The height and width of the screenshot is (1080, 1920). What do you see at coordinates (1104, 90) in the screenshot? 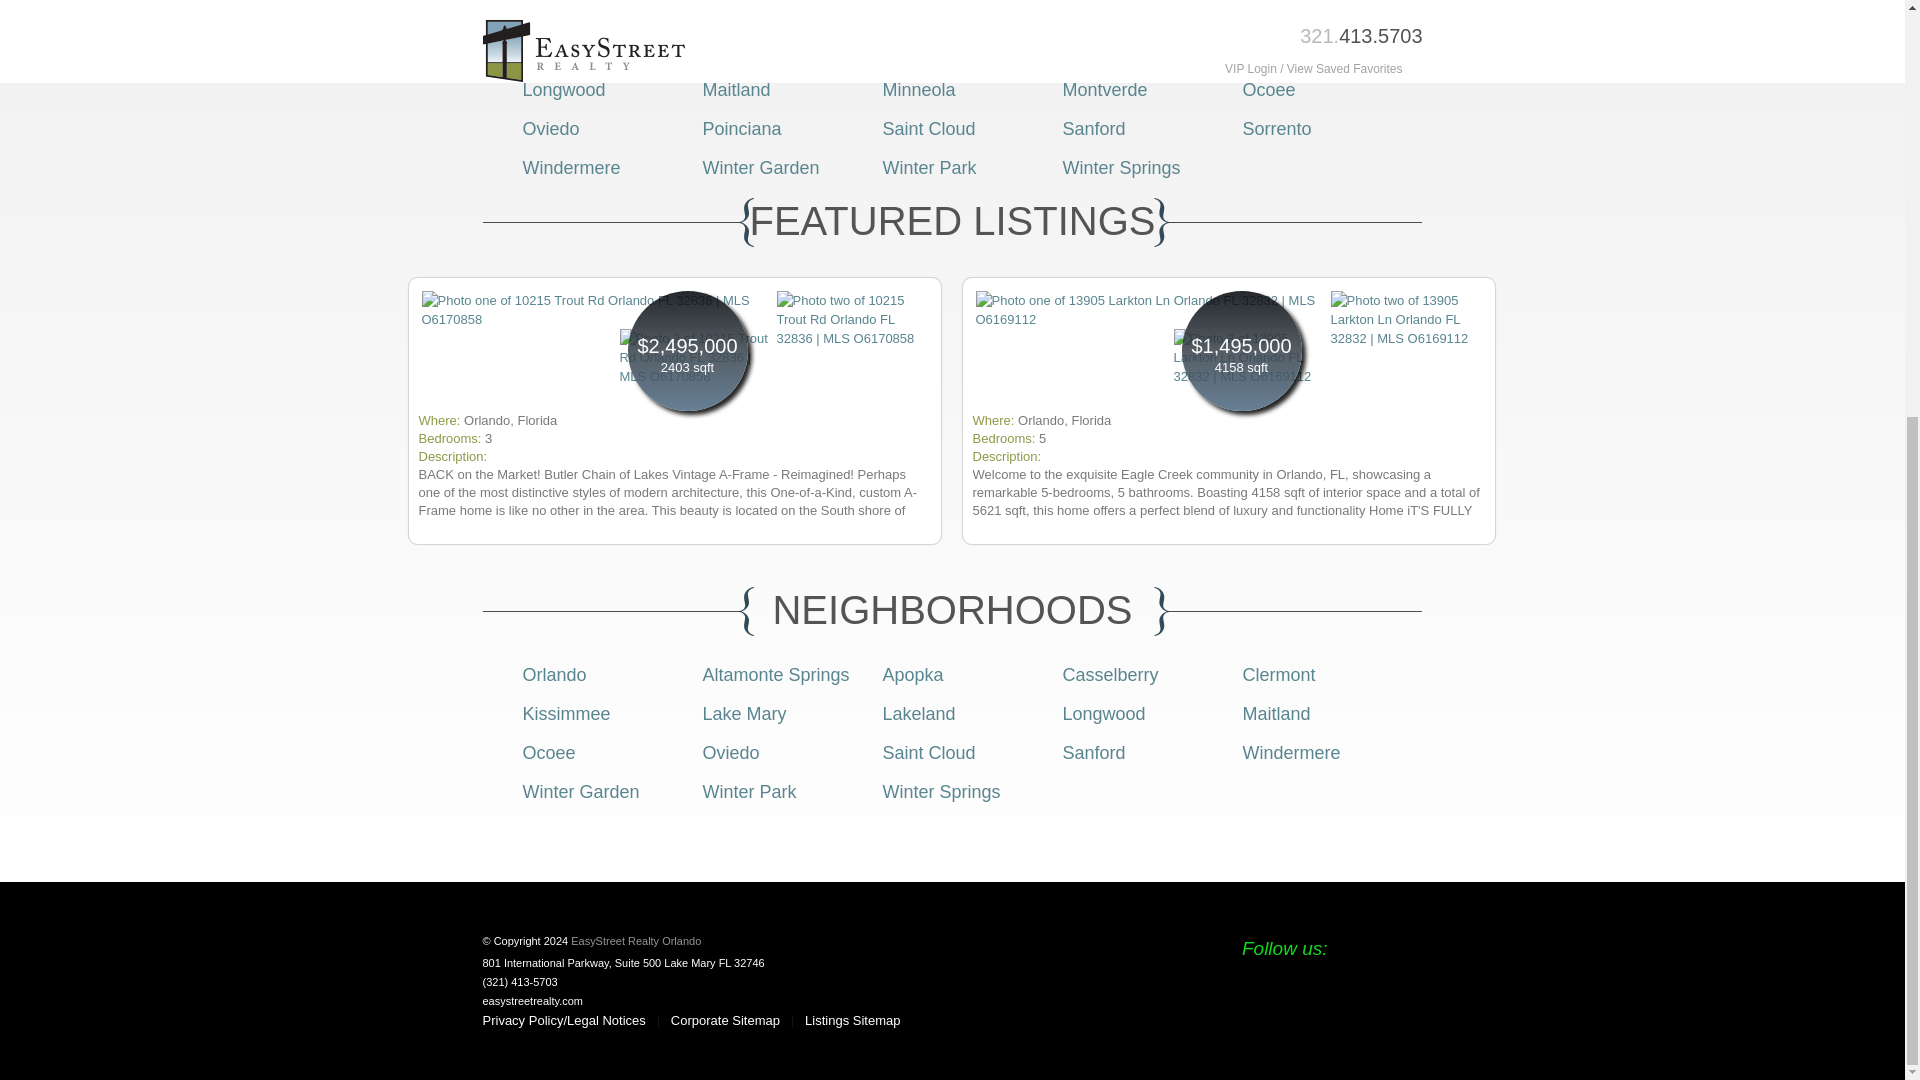
I see `Montverde` at bounding box center [1104, 90].